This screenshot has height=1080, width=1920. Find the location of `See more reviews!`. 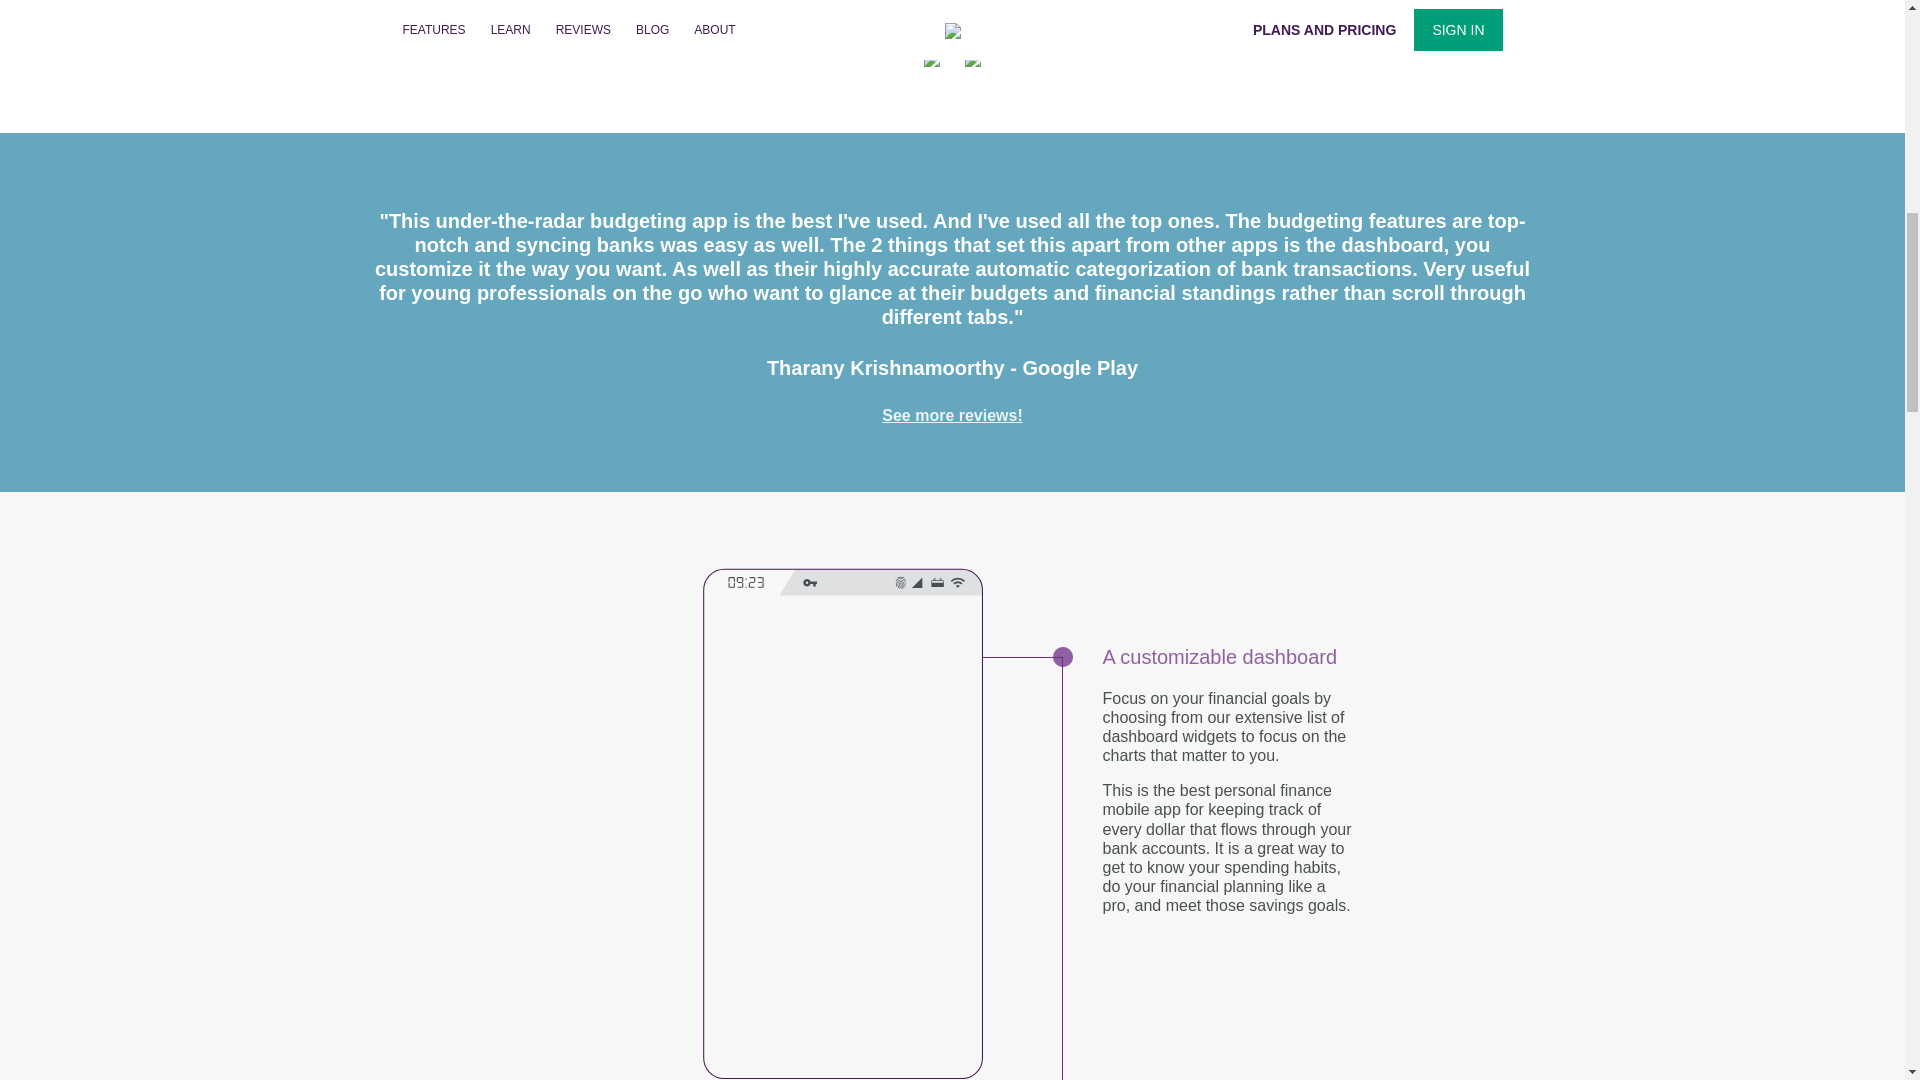

See more reviews! is located at coordinates (952, 416).